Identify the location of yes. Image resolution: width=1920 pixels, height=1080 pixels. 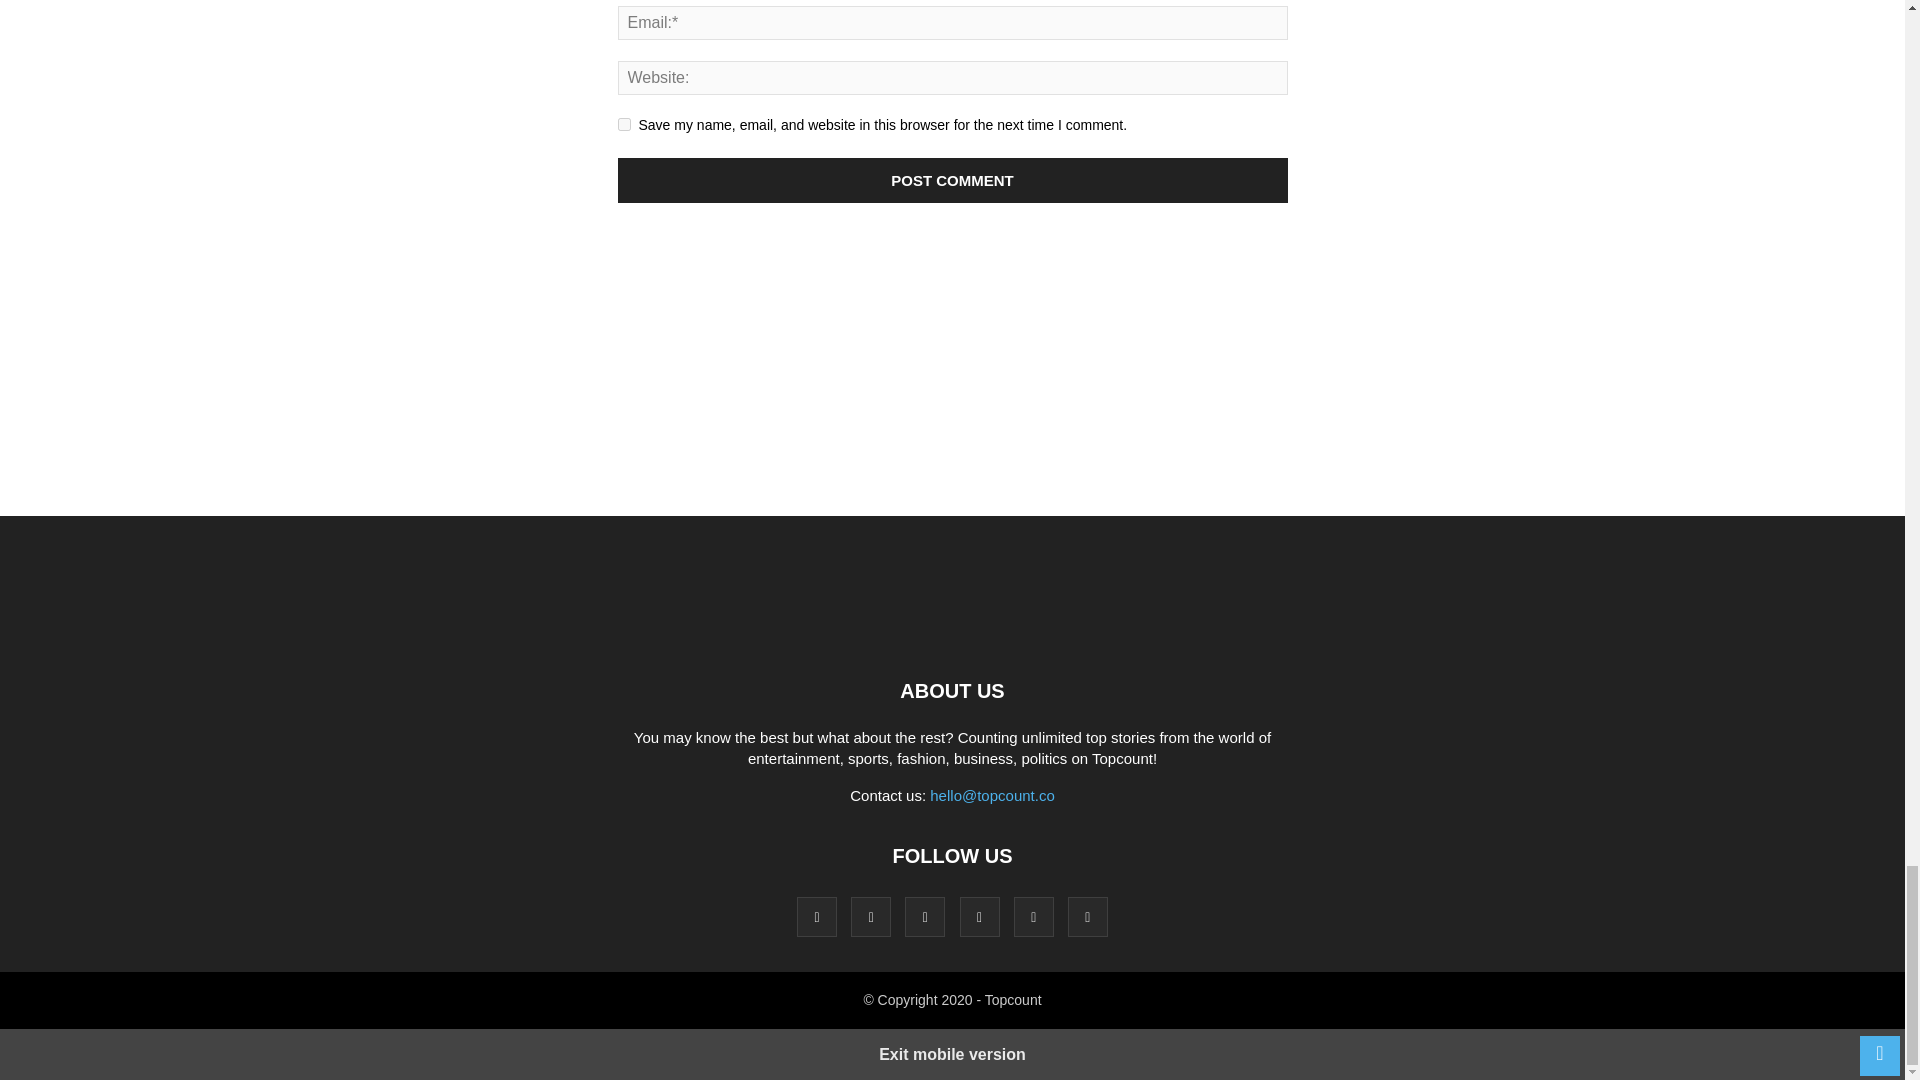
(624, 124).